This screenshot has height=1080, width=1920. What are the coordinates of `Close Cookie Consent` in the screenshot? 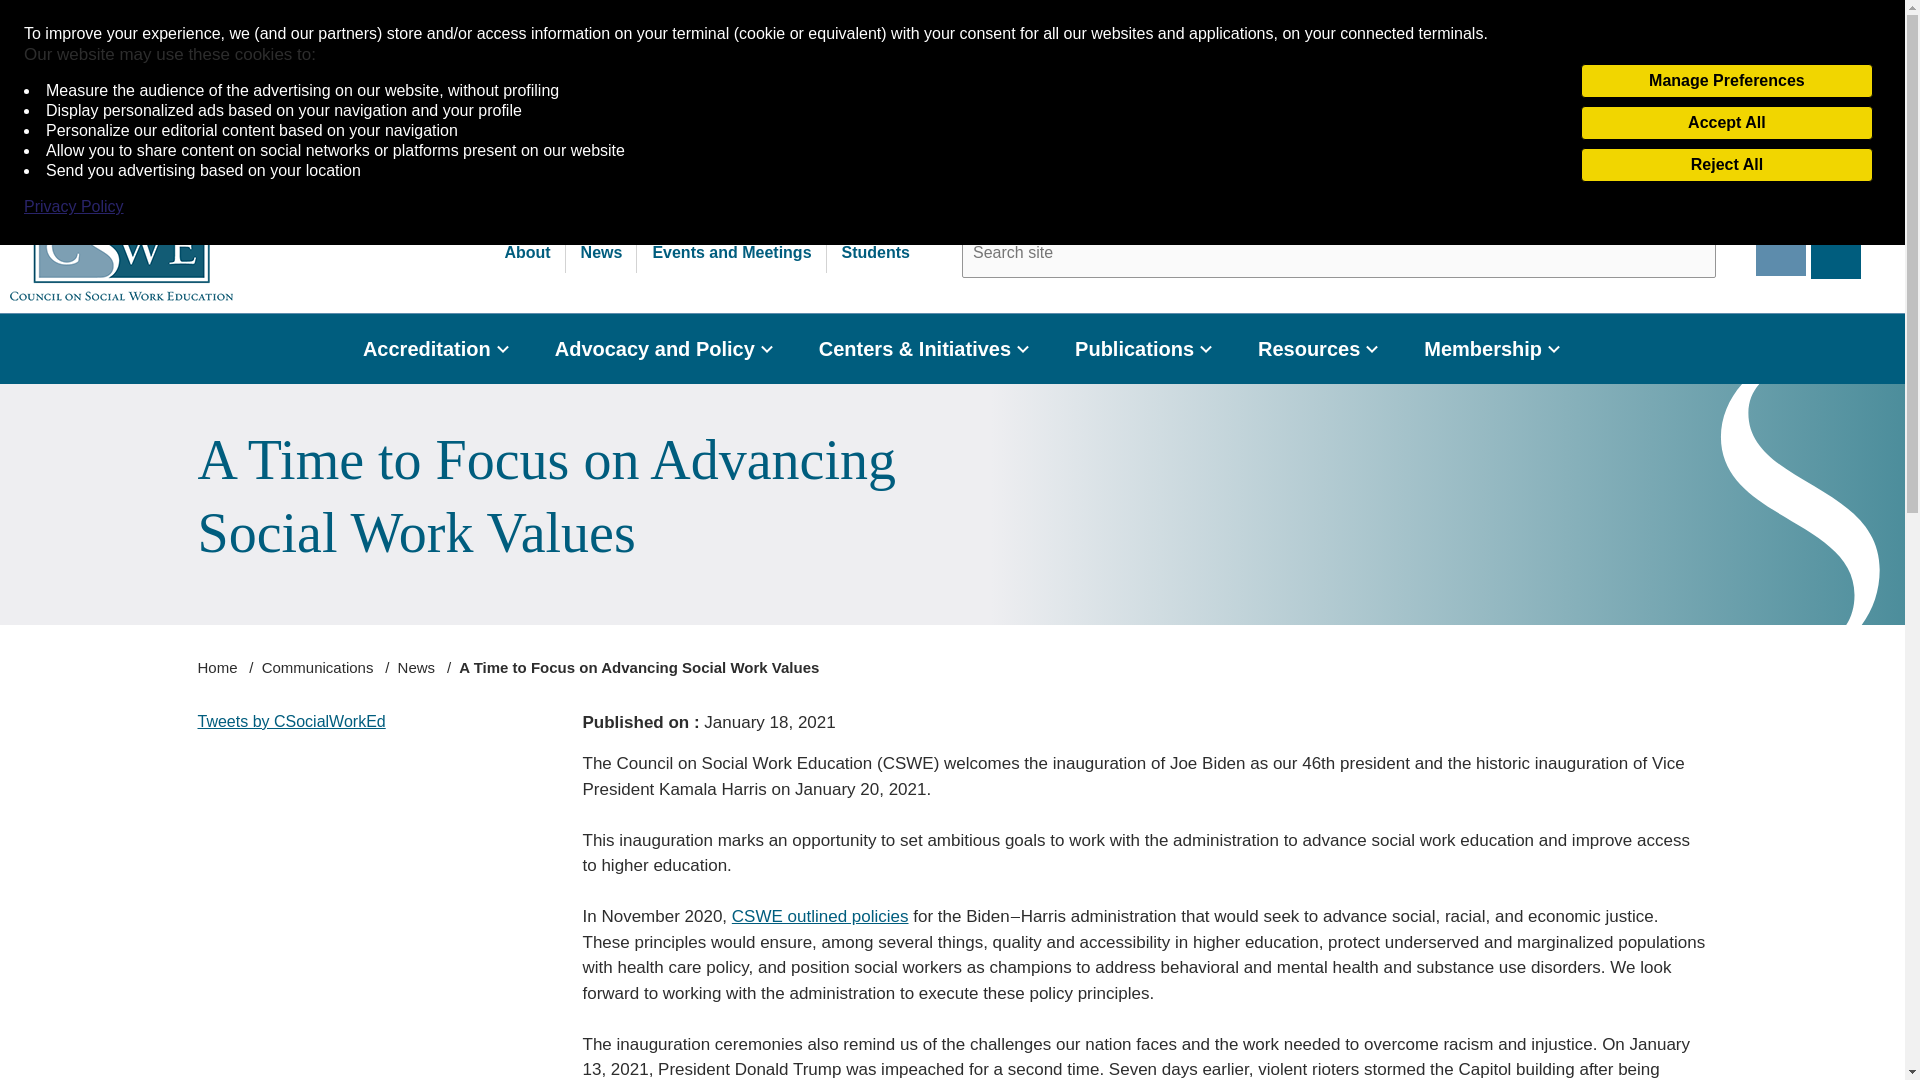 It's located at (1884, 22).